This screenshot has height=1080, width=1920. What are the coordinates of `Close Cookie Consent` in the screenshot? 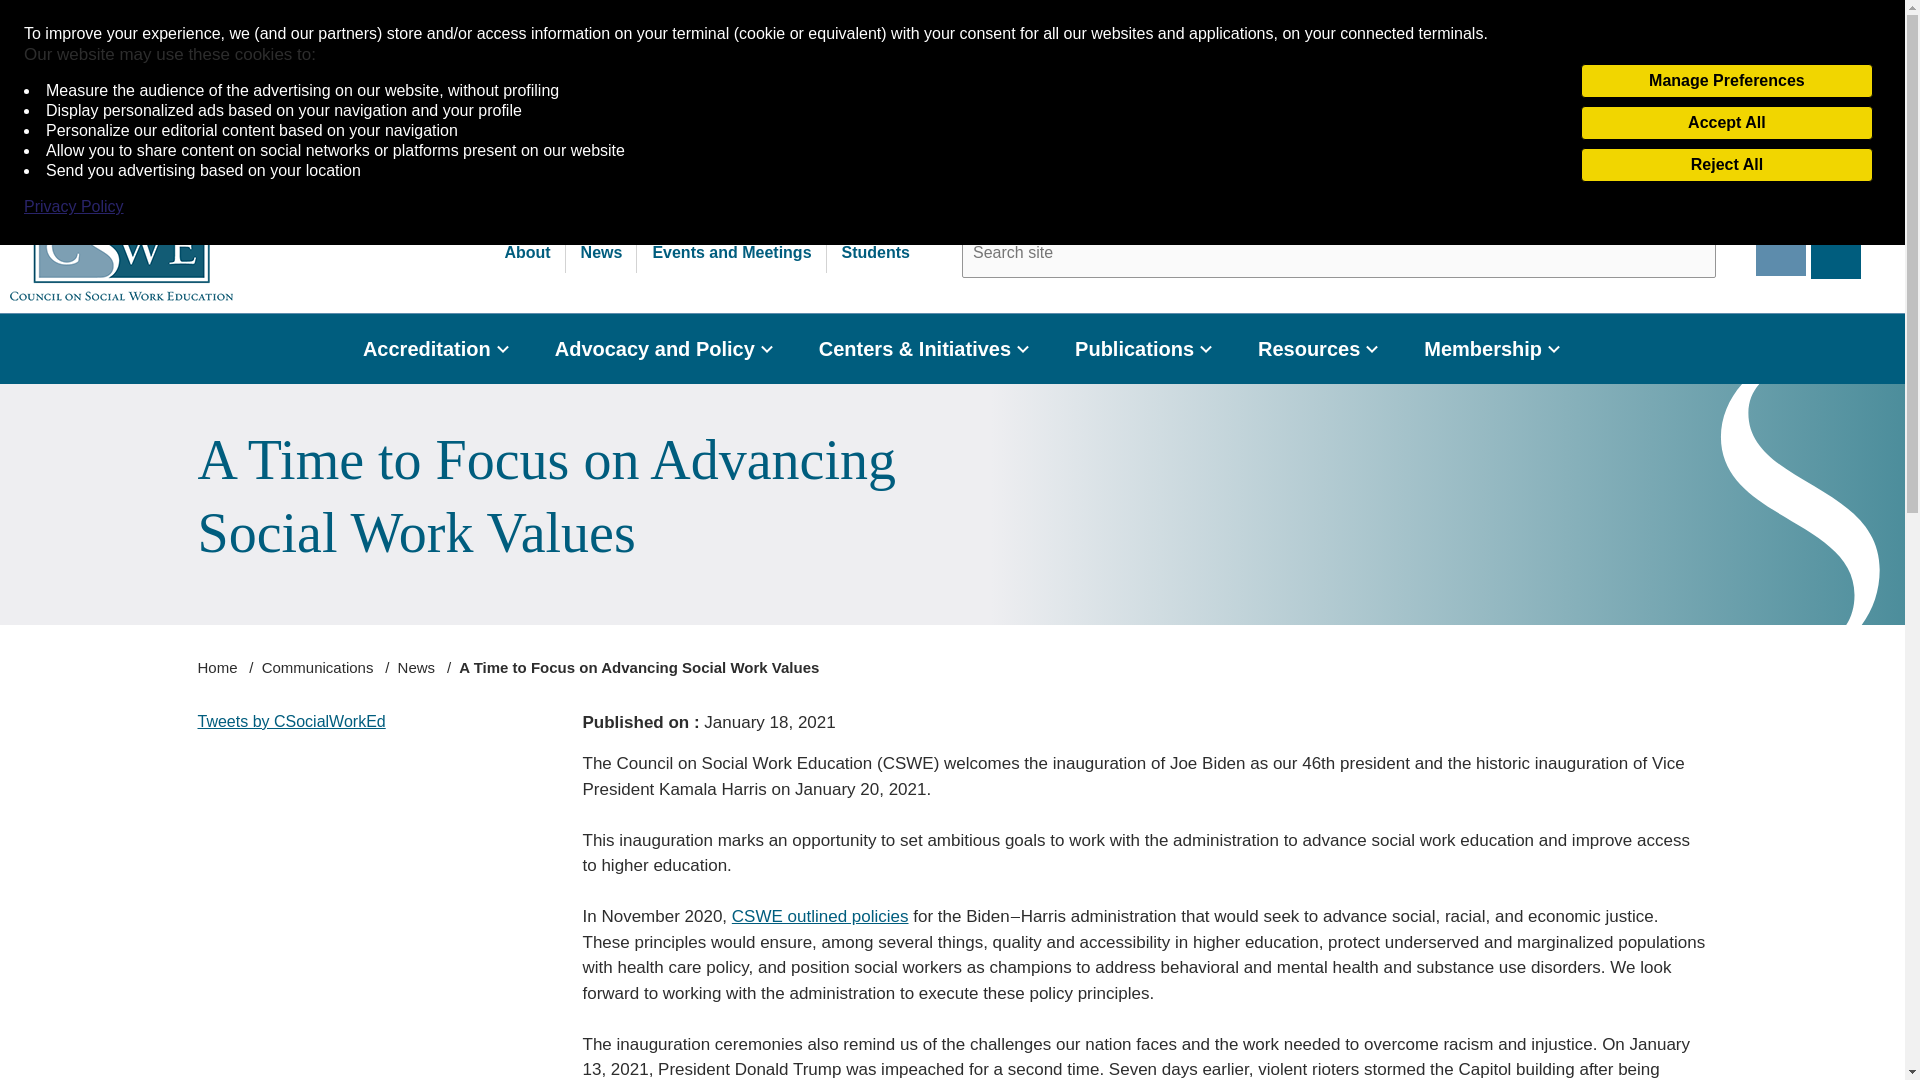 It's located at (1884, 22).